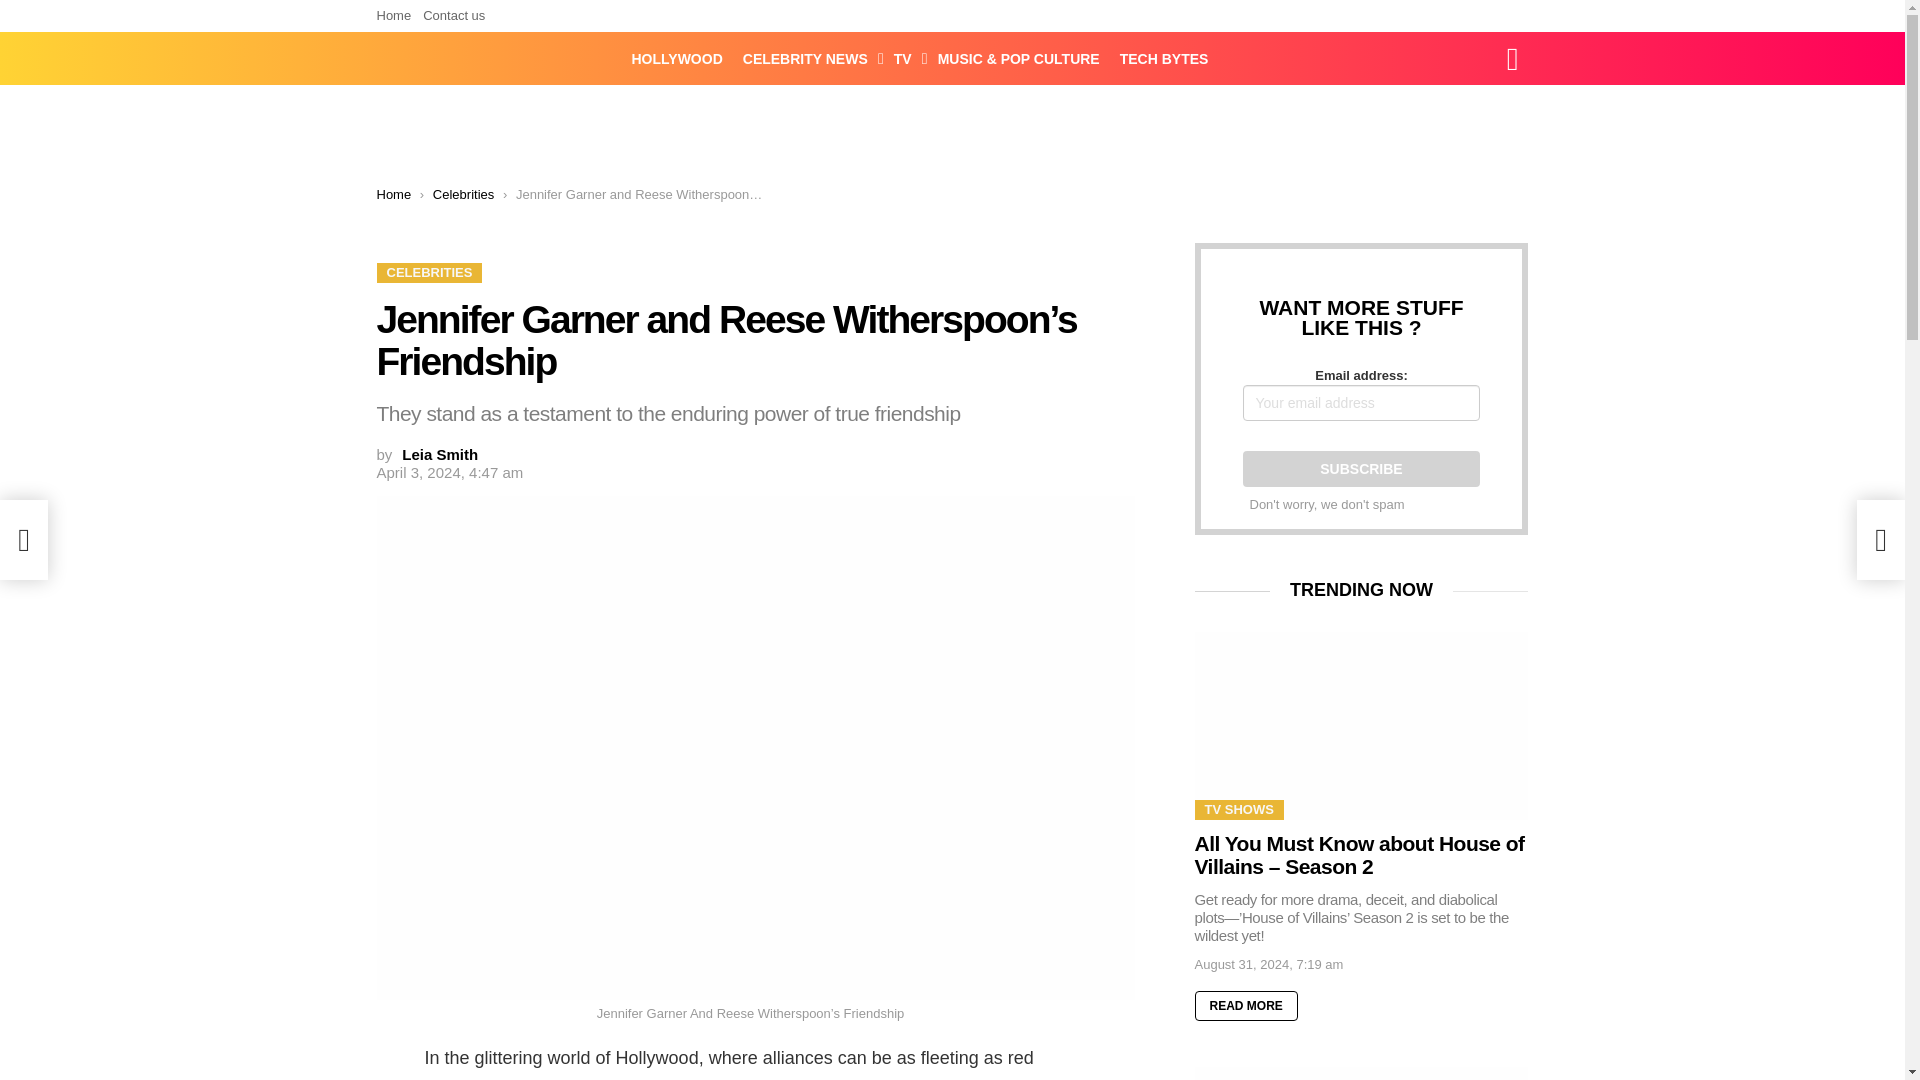 Image resolution: width=1920 pixels, height=1080 pixels. I want to click on HOLLYWOOD, so click(678, 59).